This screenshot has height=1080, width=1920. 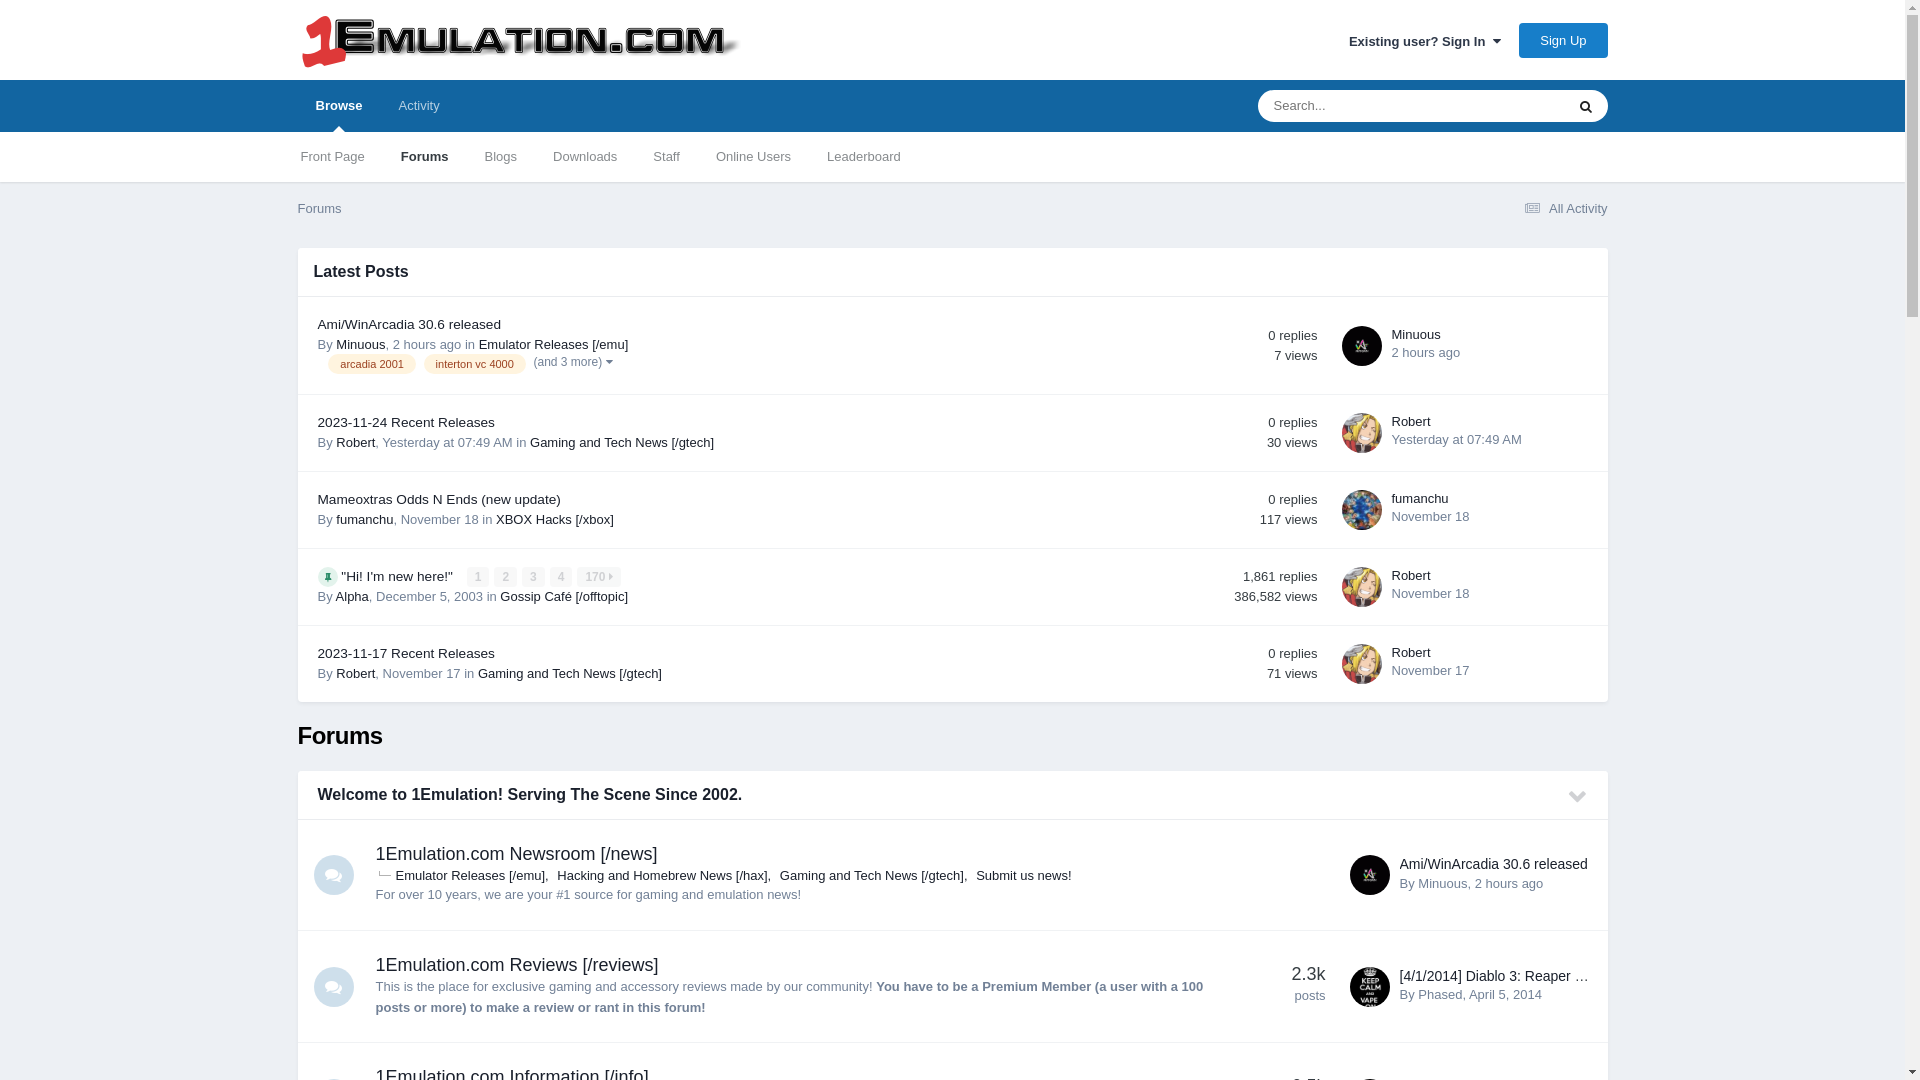 I want to click on Hacking and Homebrew News [/hax], so click(x=664, y=875).